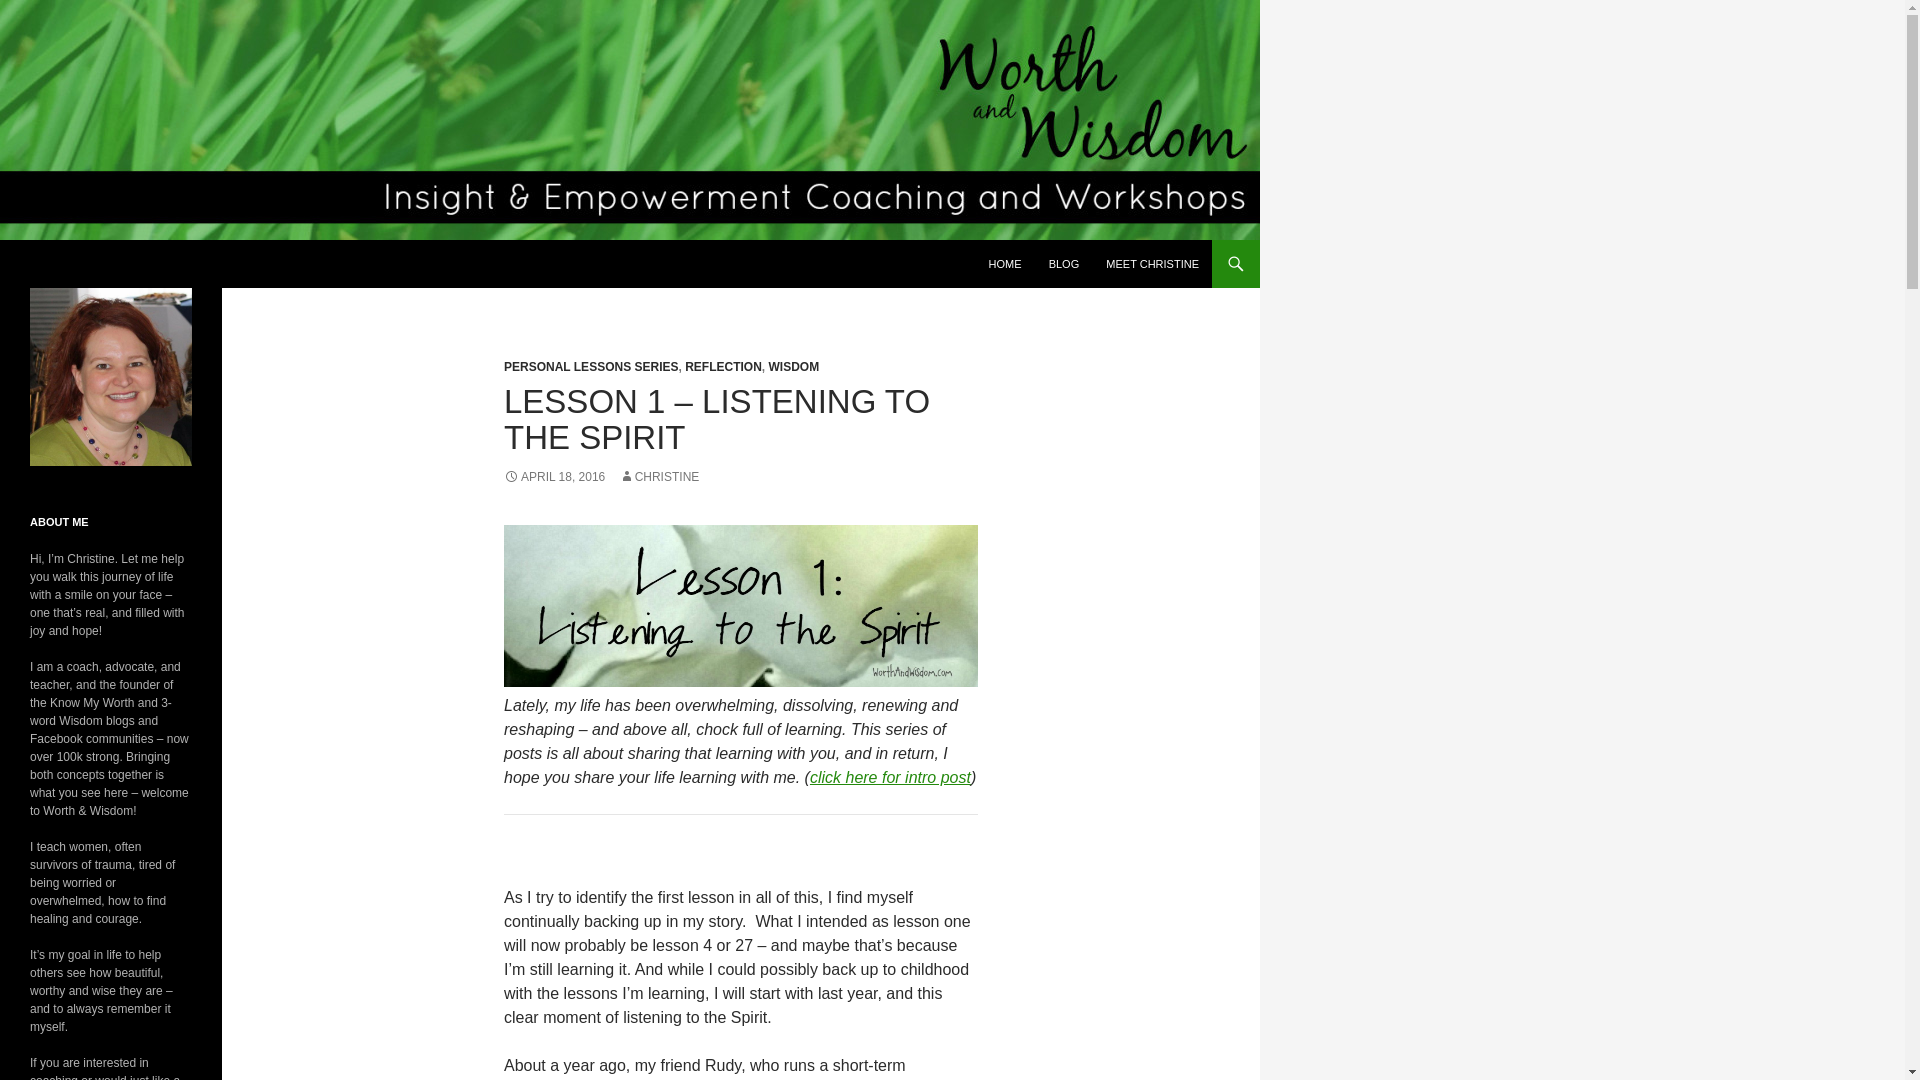 Image resolution: width=1920 pixels, height=1080 pixels. I want to click on WISDOM, so click(794, 366).